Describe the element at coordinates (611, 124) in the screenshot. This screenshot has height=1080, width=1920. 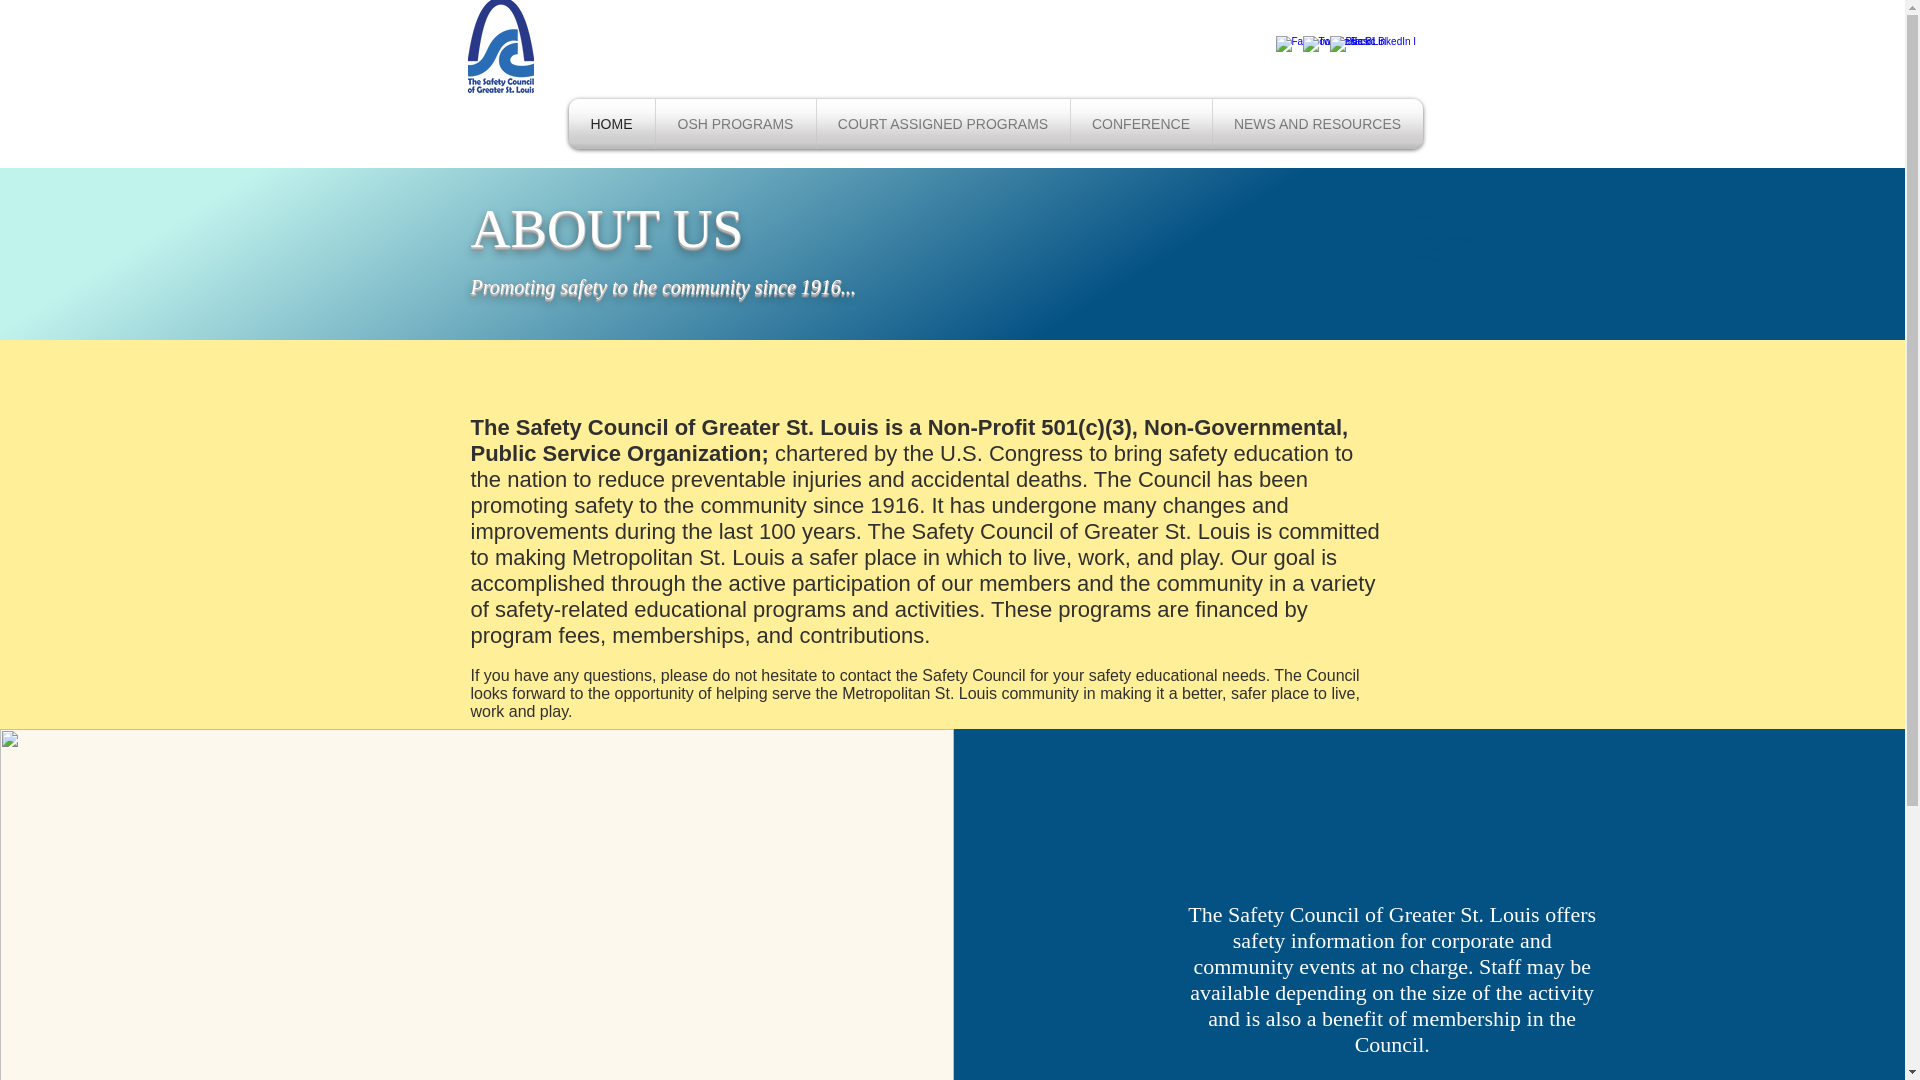
I see `HOME` at that location.